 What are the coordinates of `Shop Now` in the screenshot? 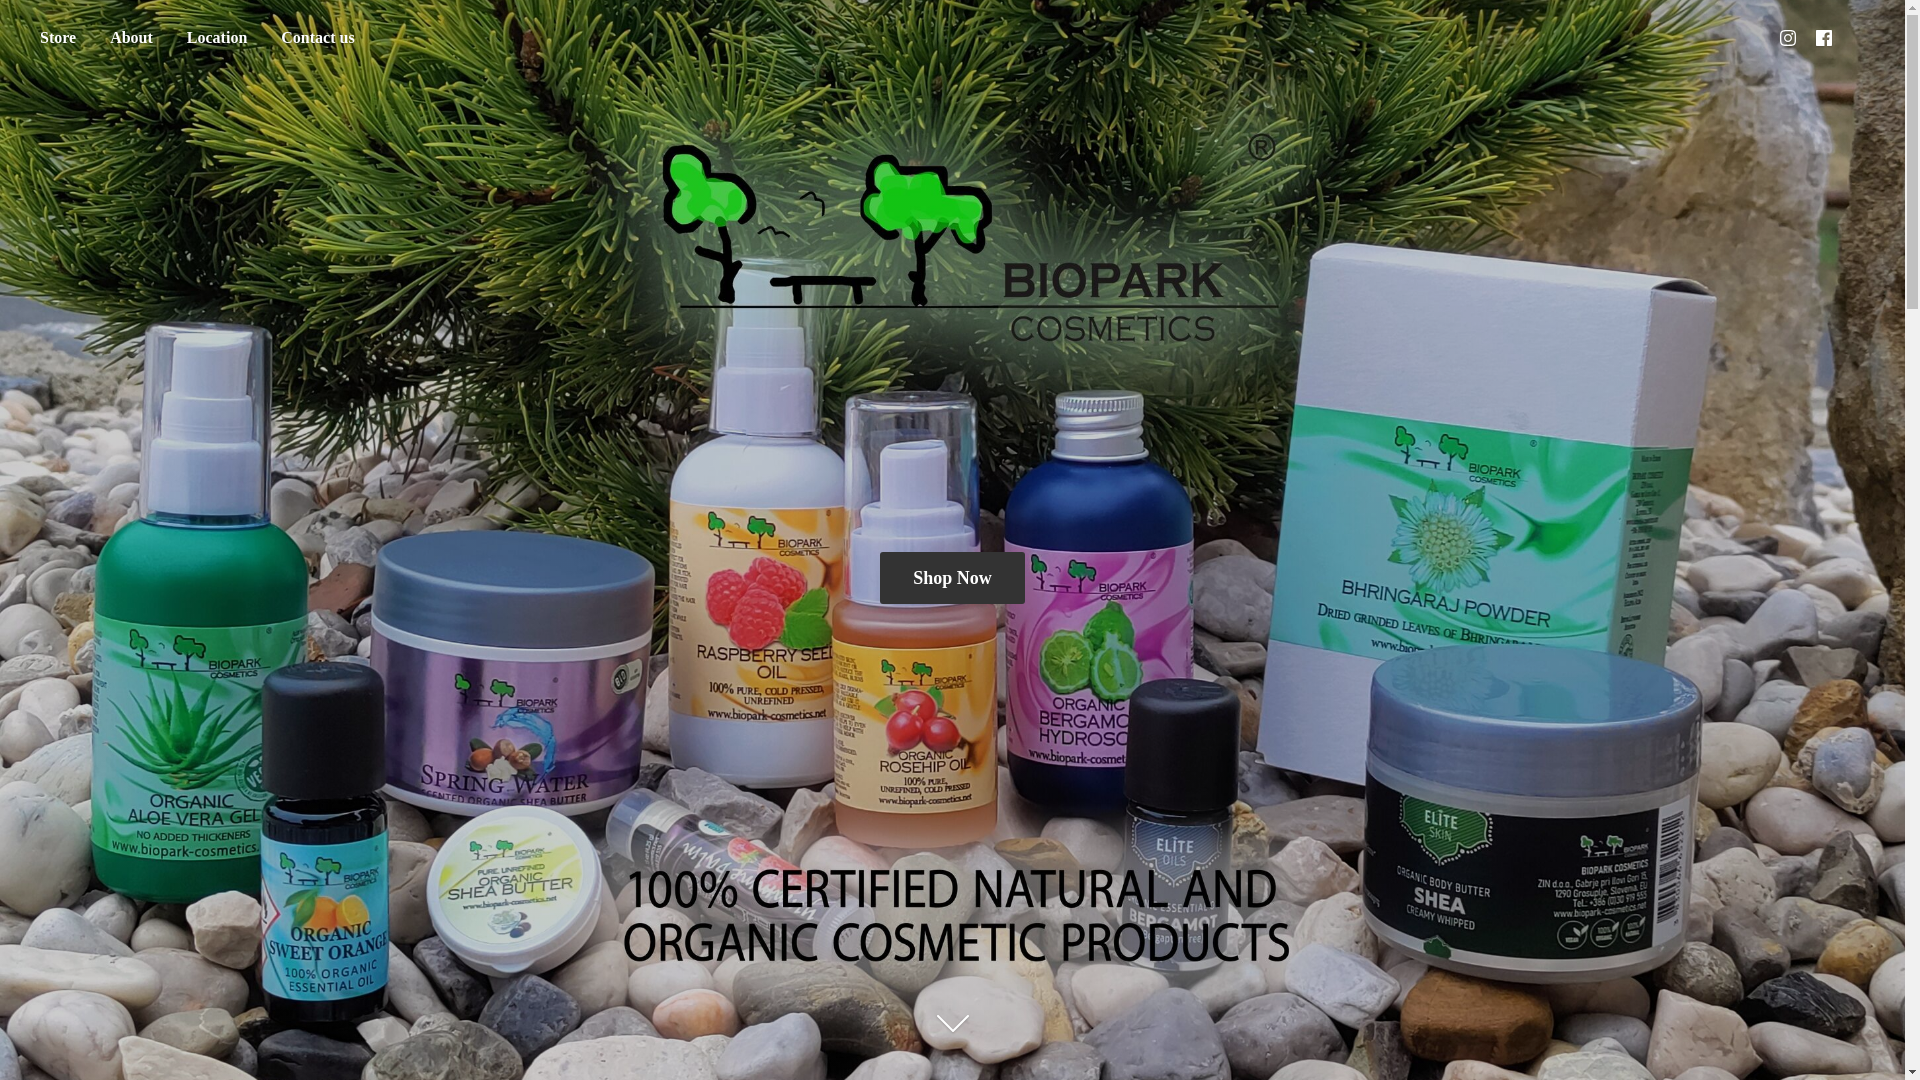 It's located at (952, 576).